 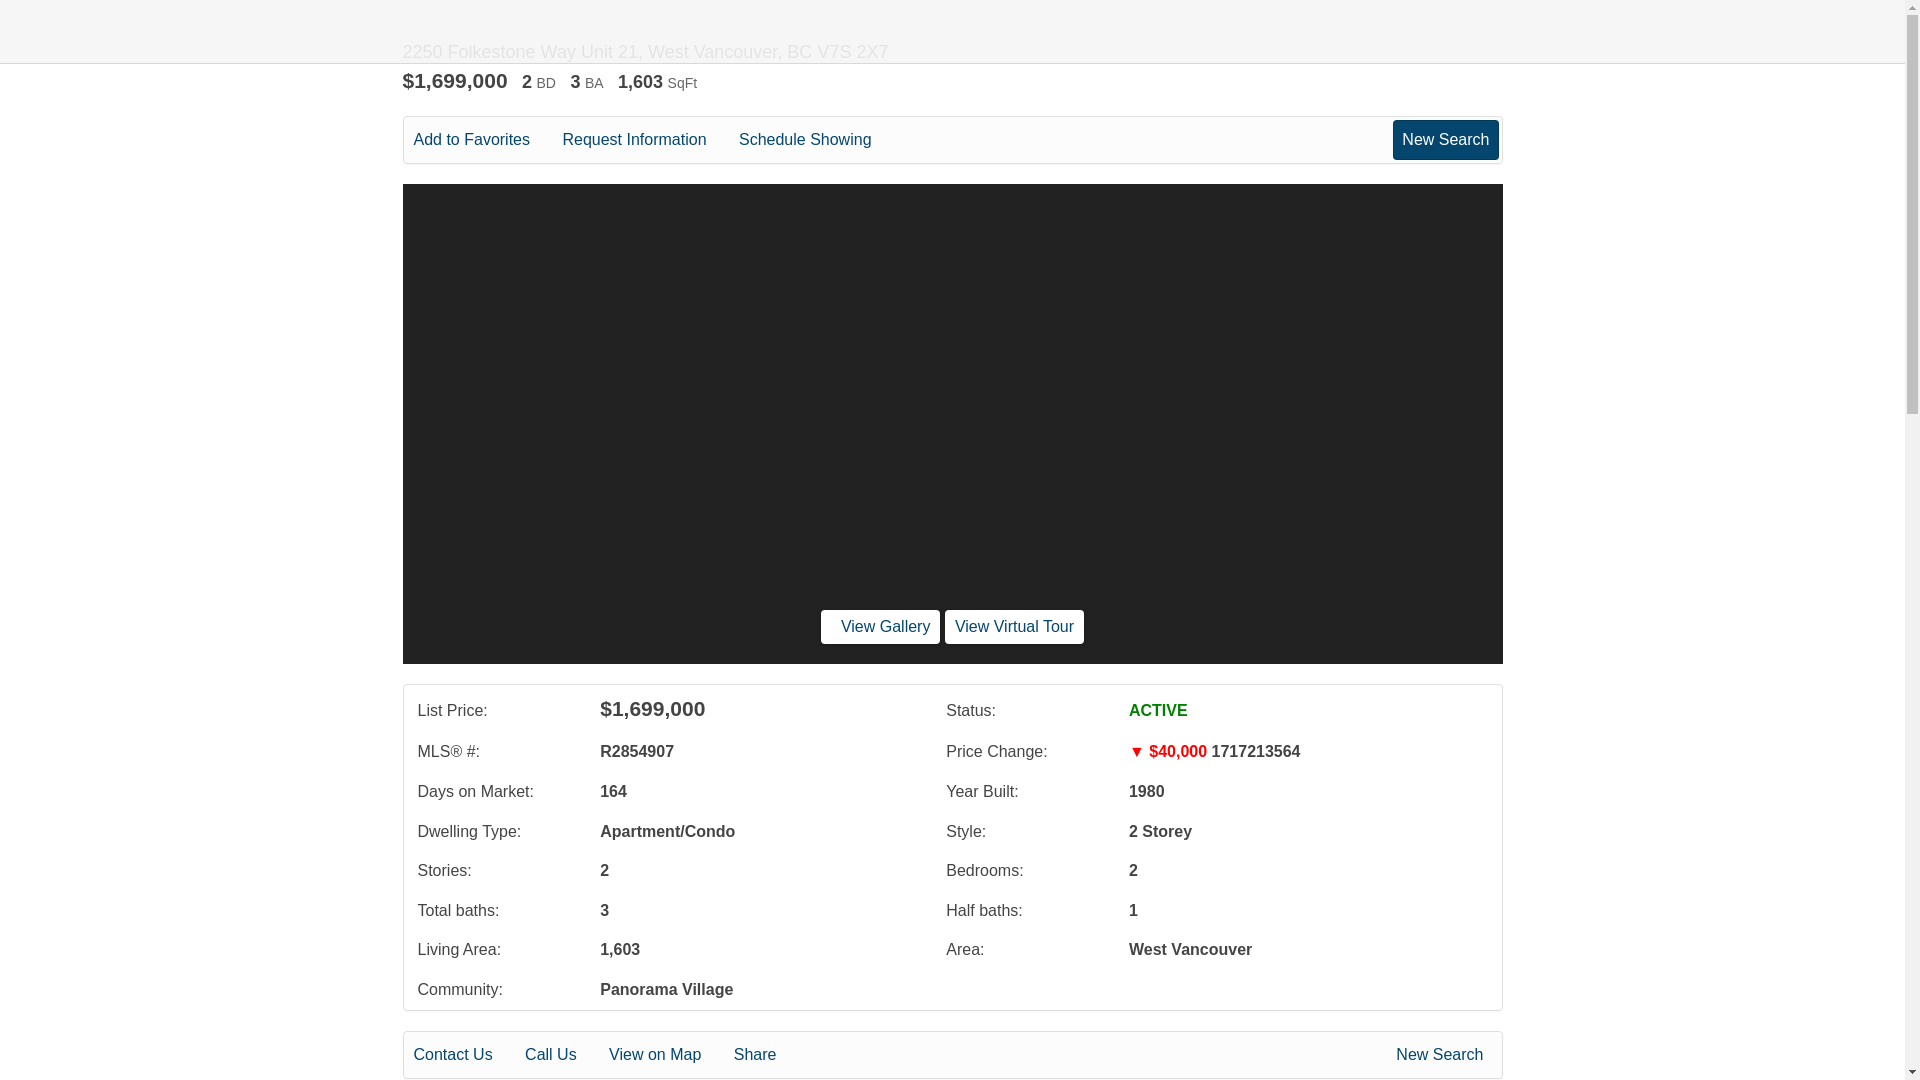 What do you see at coordinates (564, 1055) in the screenshot?
I see `Call Us` at bounding box center [564, 1055].